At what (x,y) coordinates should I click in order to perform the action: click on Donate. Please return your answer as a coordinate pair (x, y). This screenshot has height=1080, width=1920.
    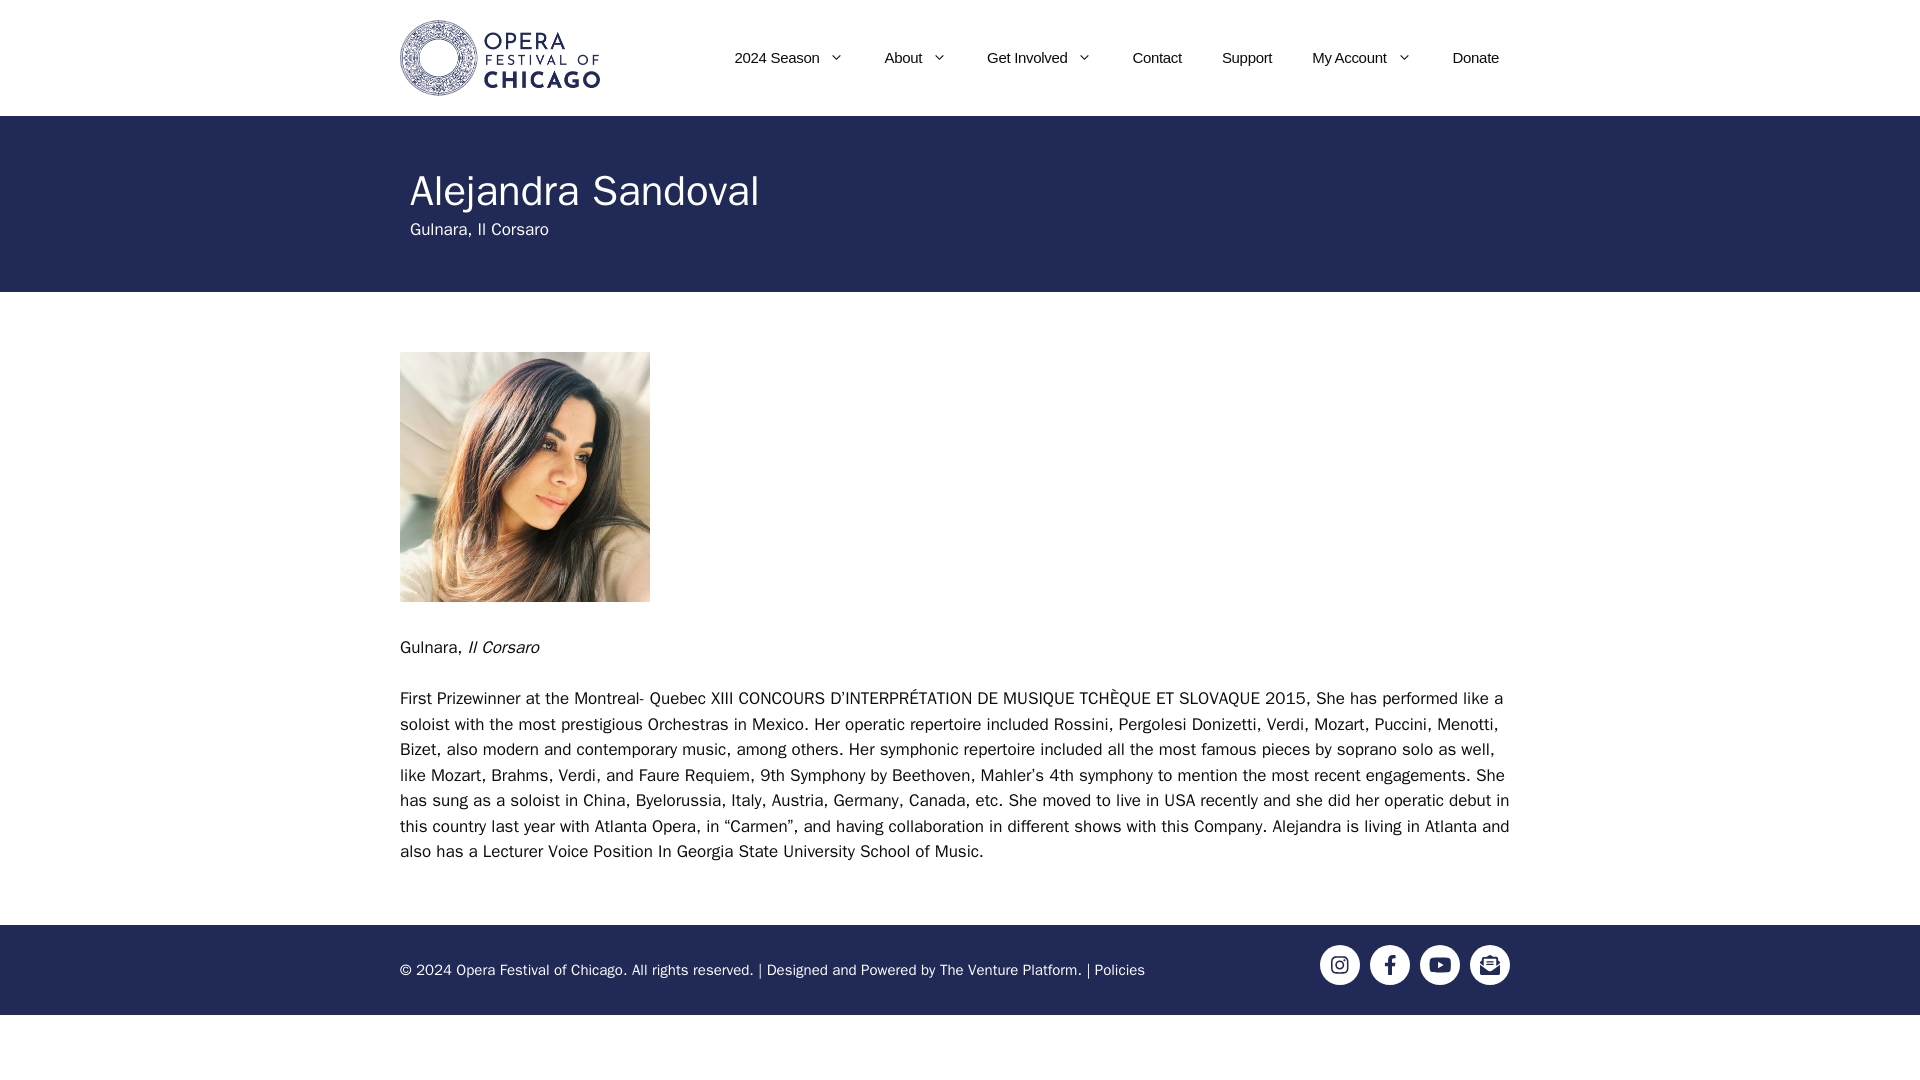
    Looking at the image, I should click on (1475, 58).